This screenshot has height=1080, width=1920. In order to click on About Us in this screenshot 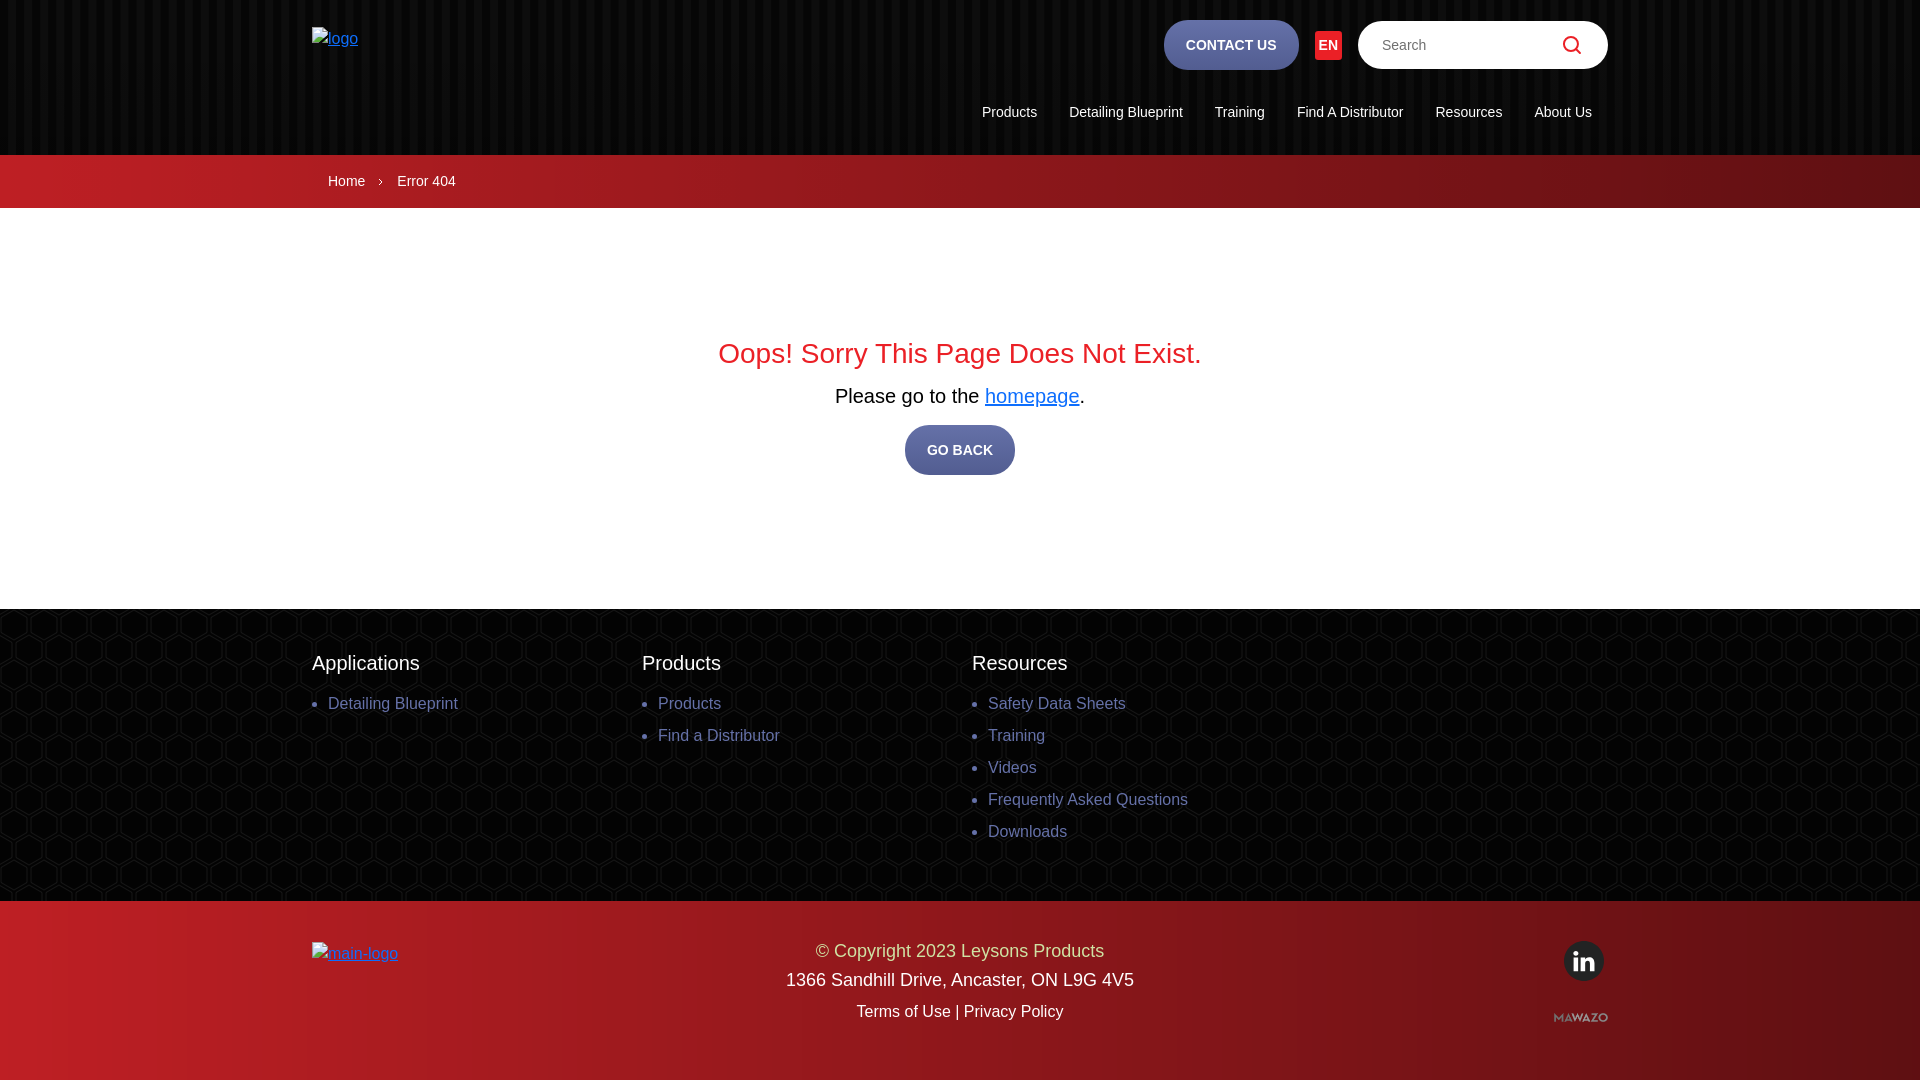, I will do `click(1563, 120)`.